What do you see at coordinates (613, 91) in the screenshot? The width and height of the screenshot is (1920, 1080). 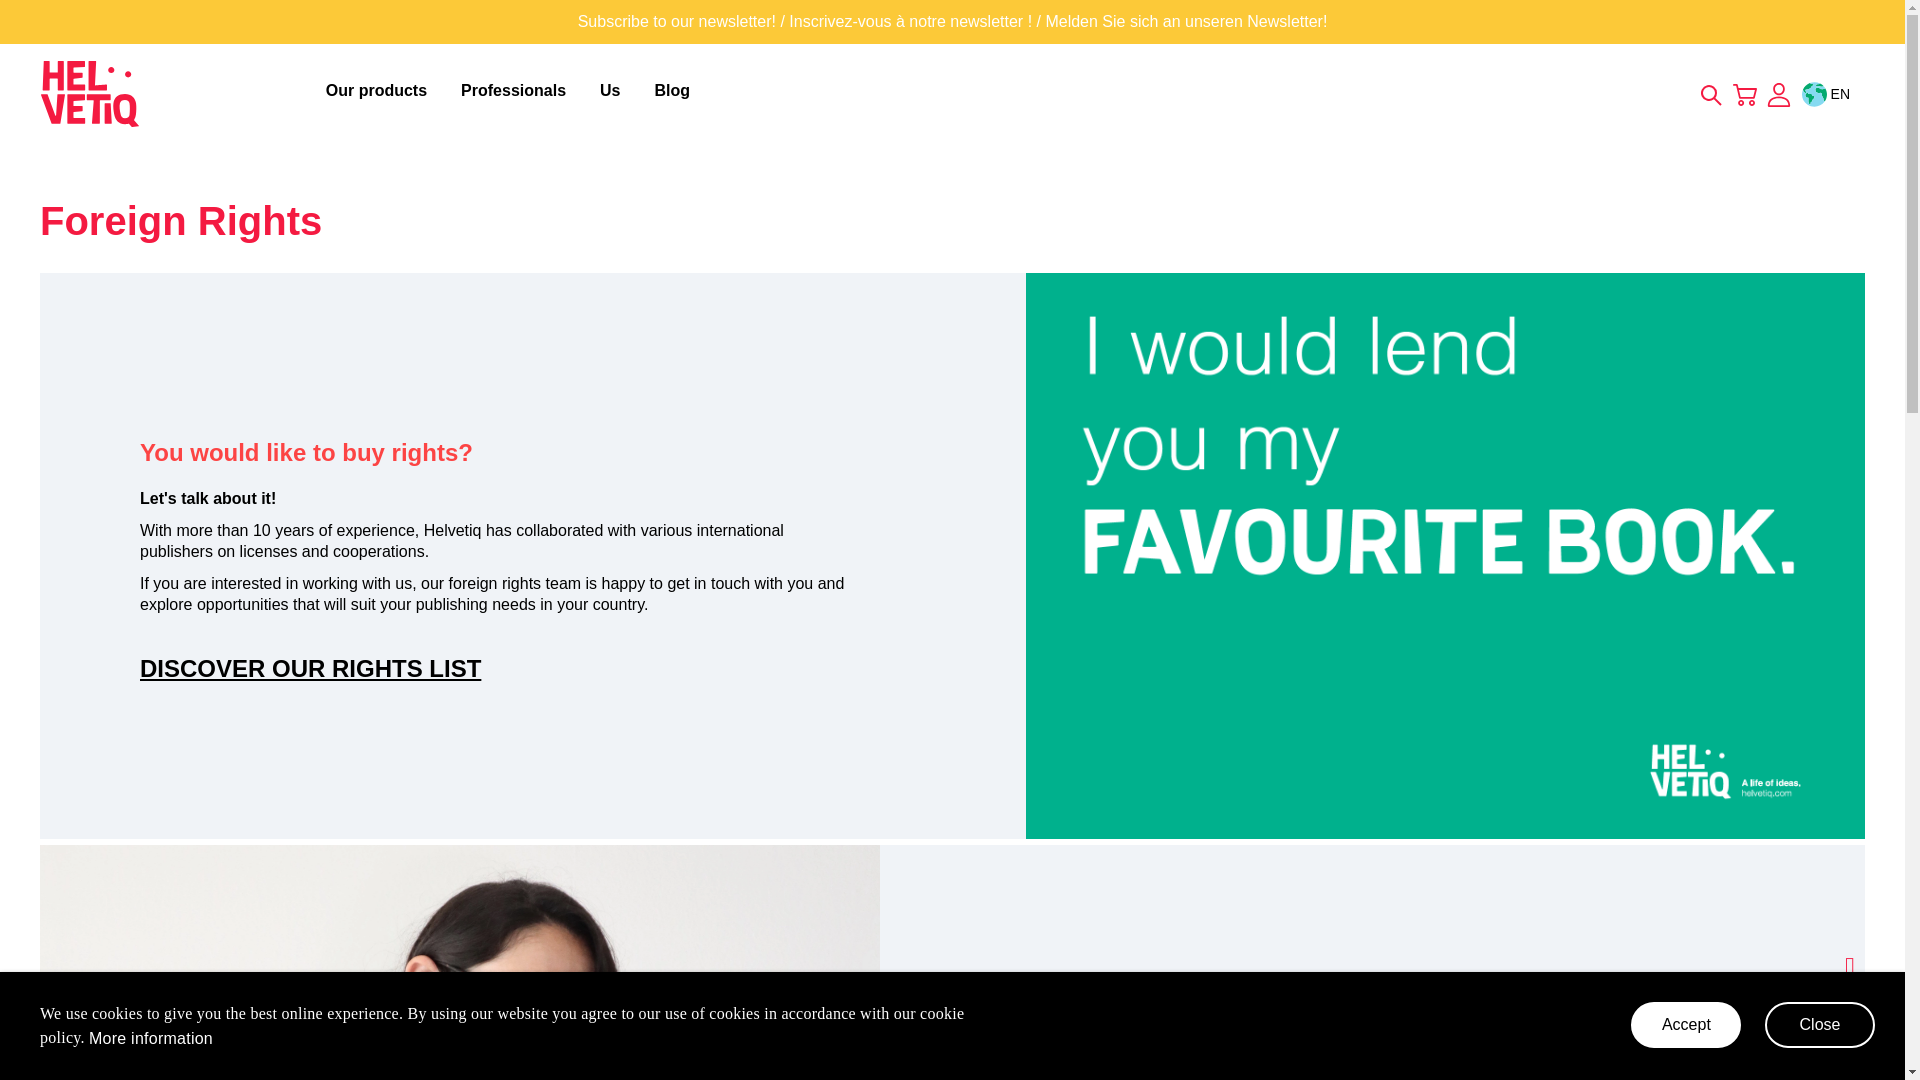 I see `Us` at bounding box center [613, 91].